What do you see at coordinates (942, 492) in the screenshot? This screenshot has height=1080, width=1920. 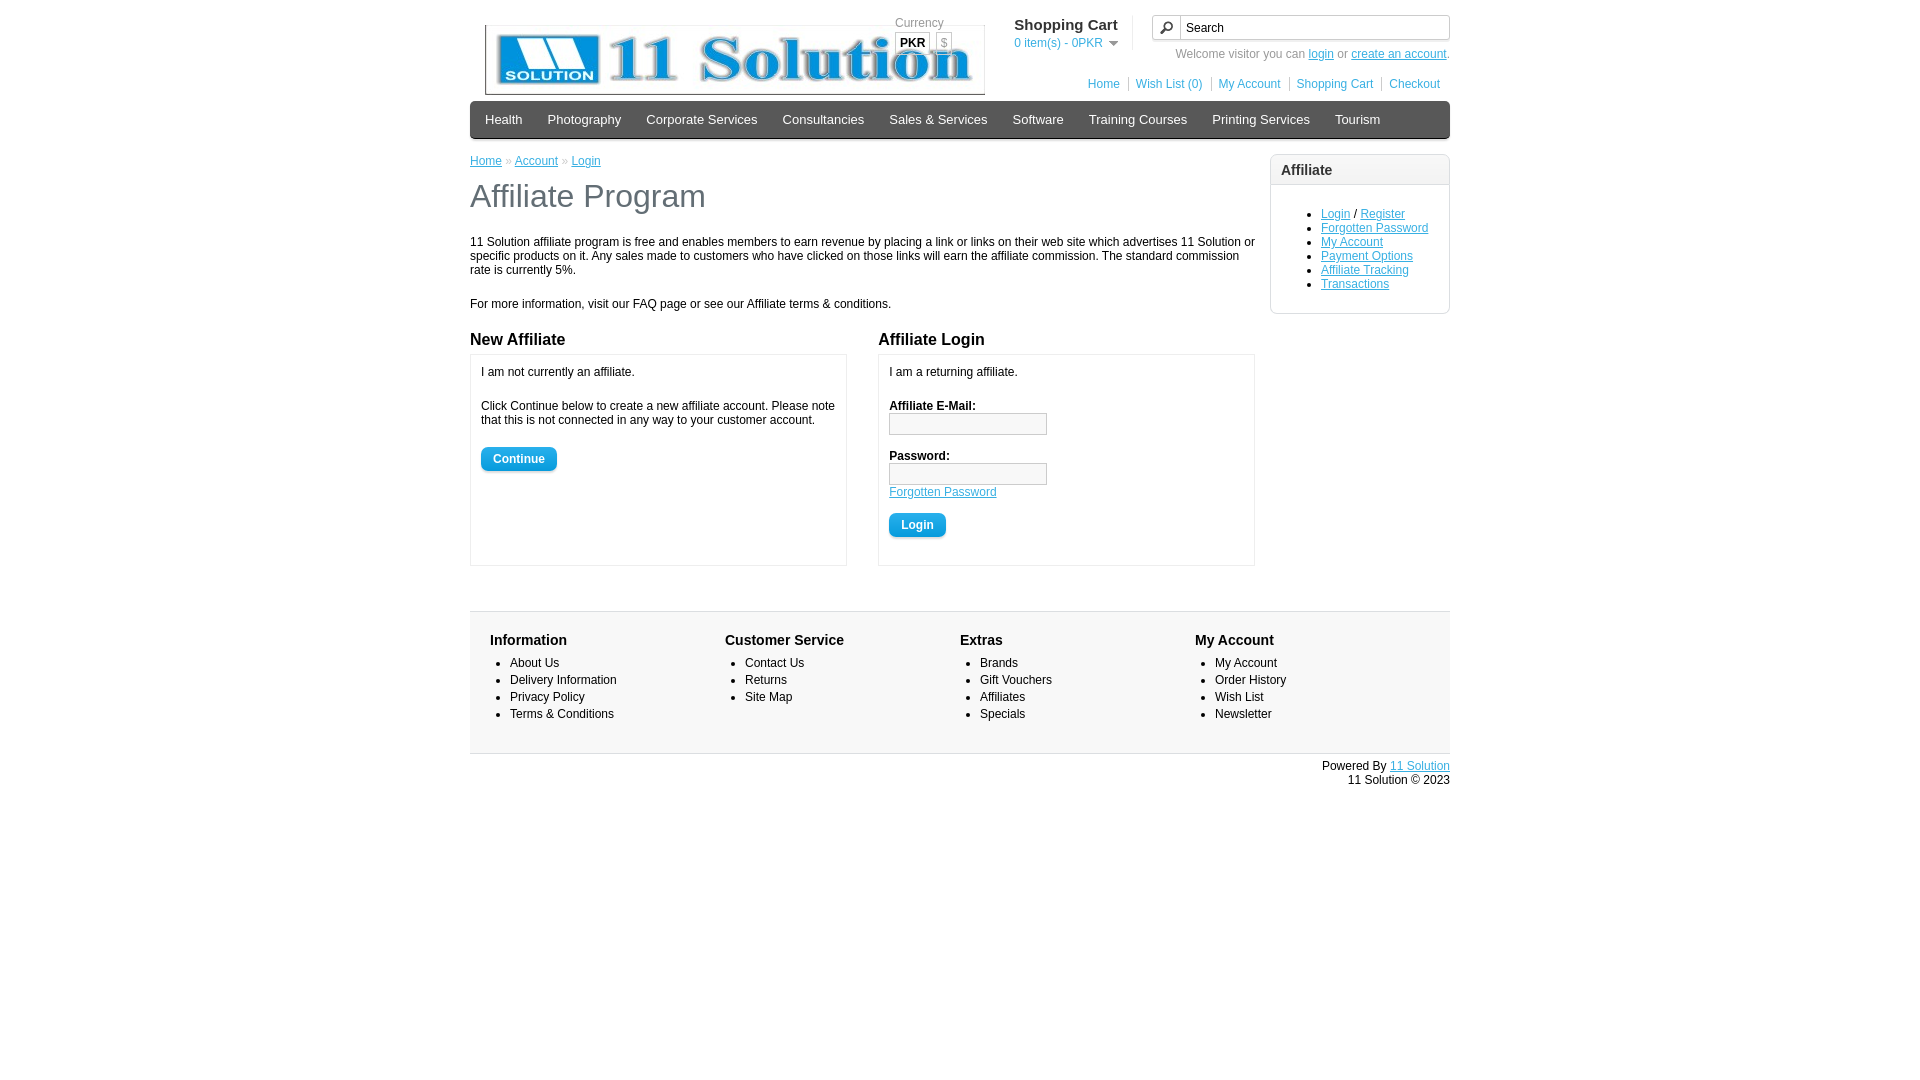 I see `Forgotten Password` at bounding box center [942, 492].